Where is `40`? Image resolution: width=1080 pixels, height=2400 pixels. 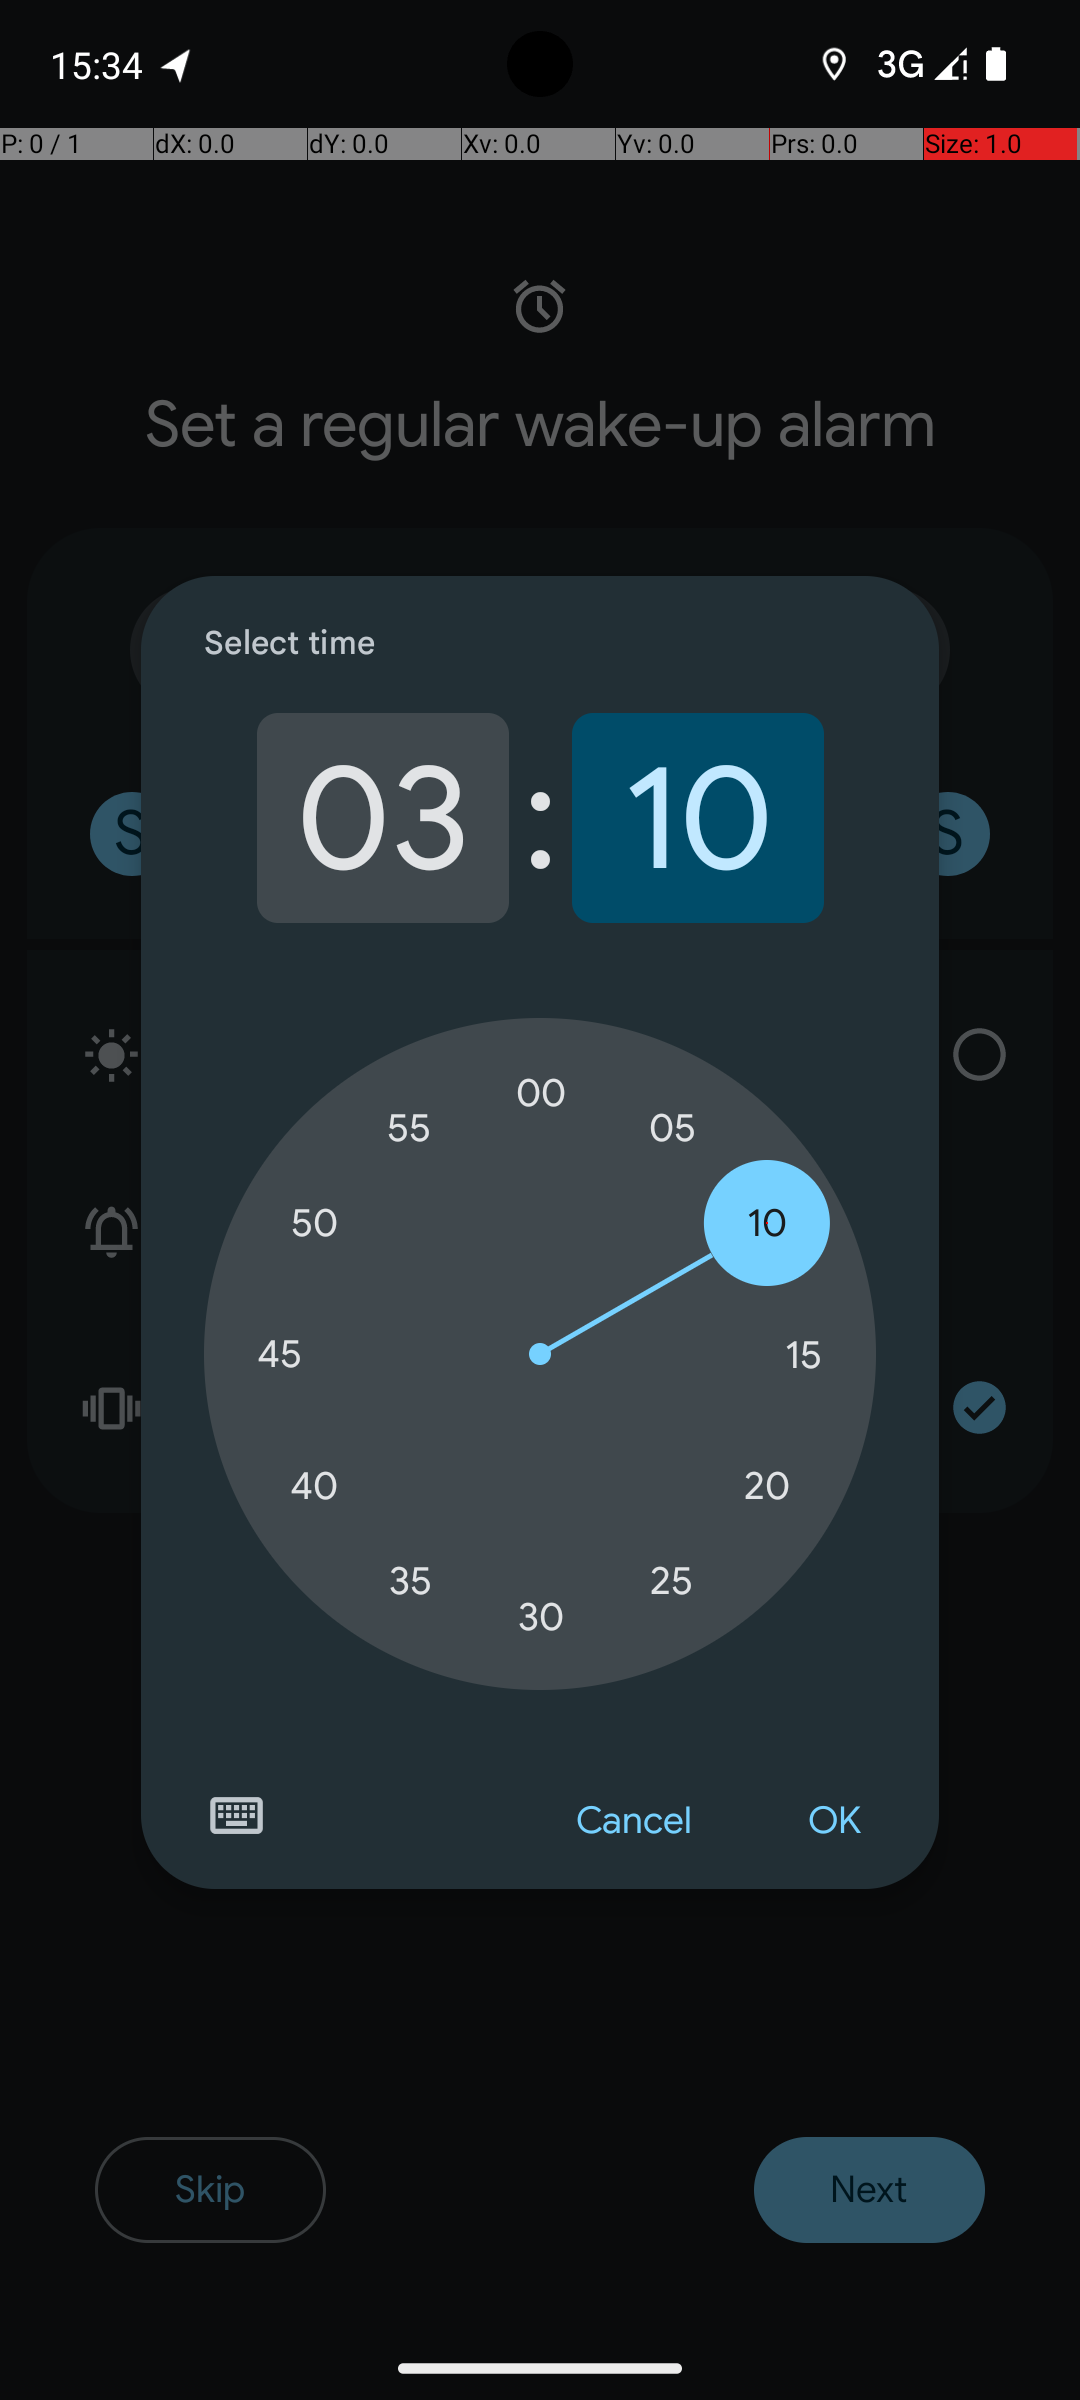 40 is located at coordinates (314, 1486).